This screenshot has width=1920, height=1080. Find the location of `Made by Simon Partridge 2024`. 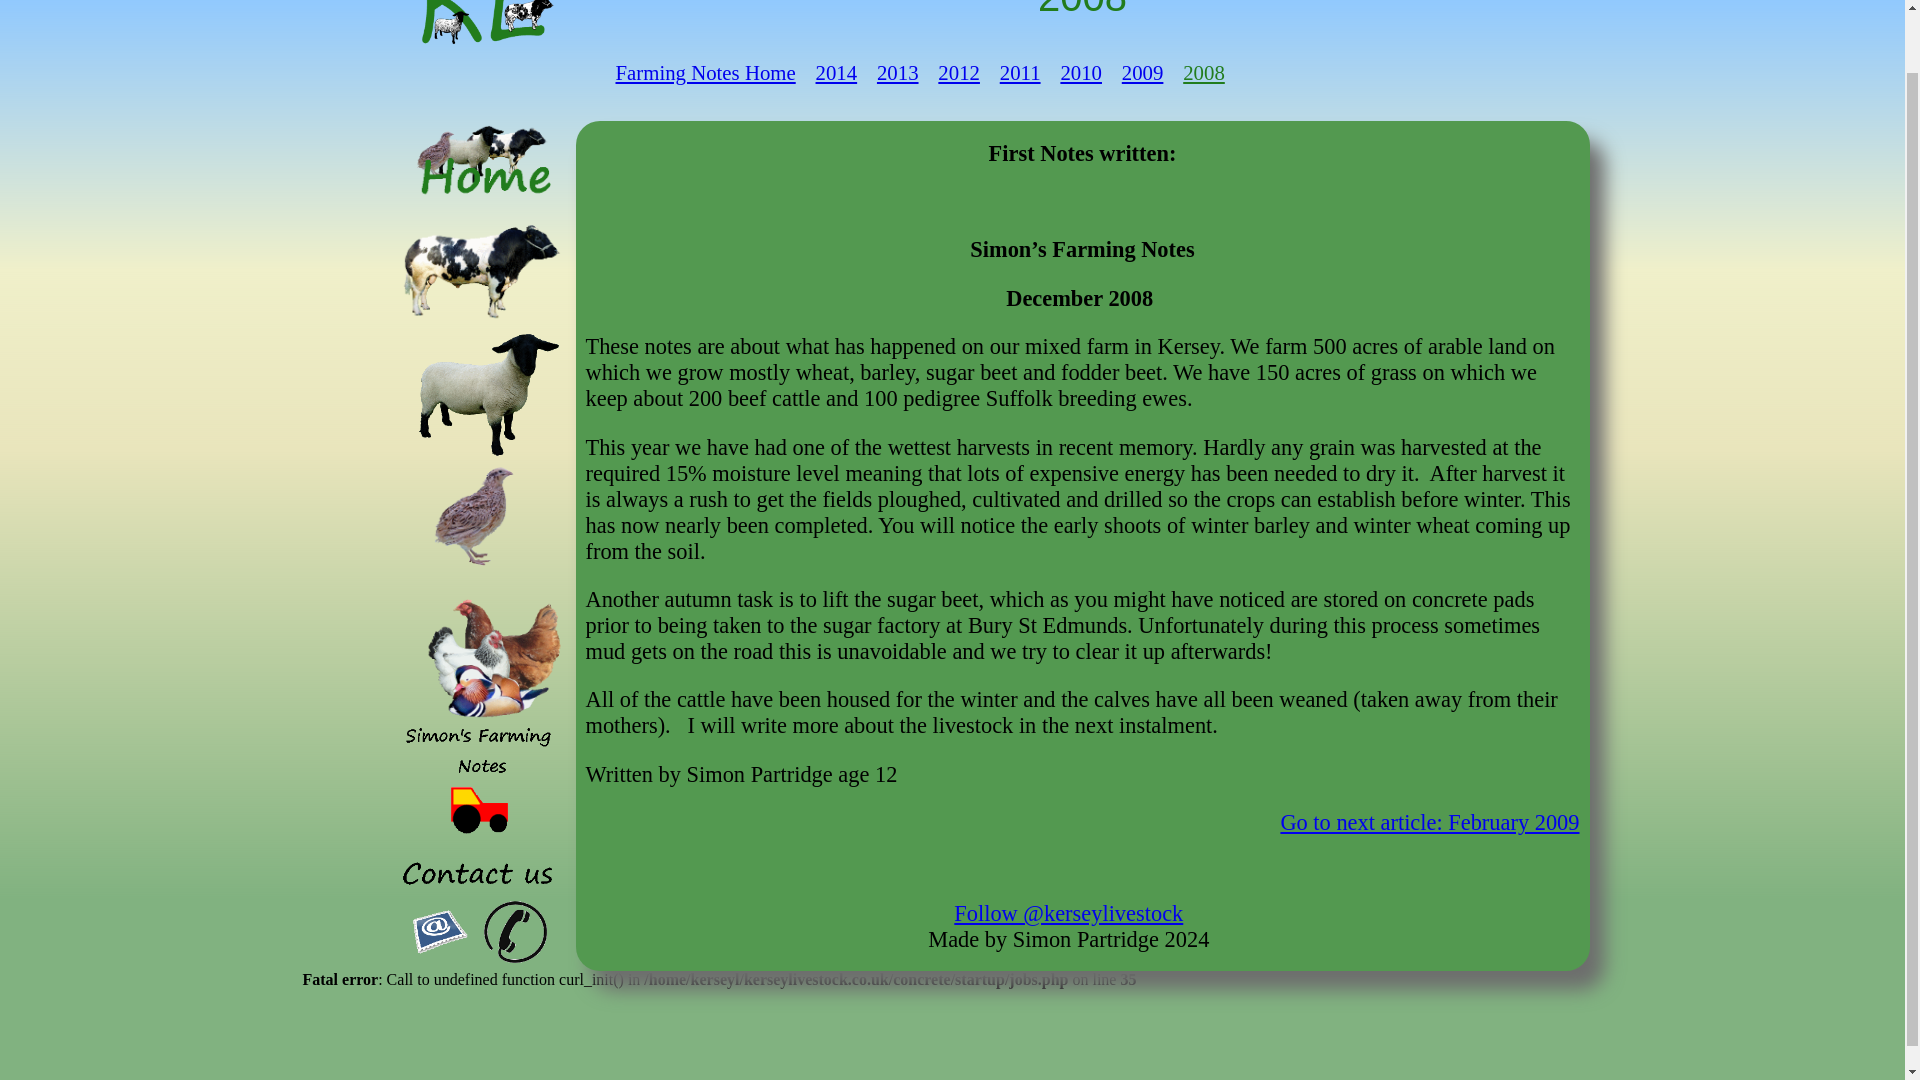

Made by Simon Partridge 2024 is located at coordinates (1068, 938).